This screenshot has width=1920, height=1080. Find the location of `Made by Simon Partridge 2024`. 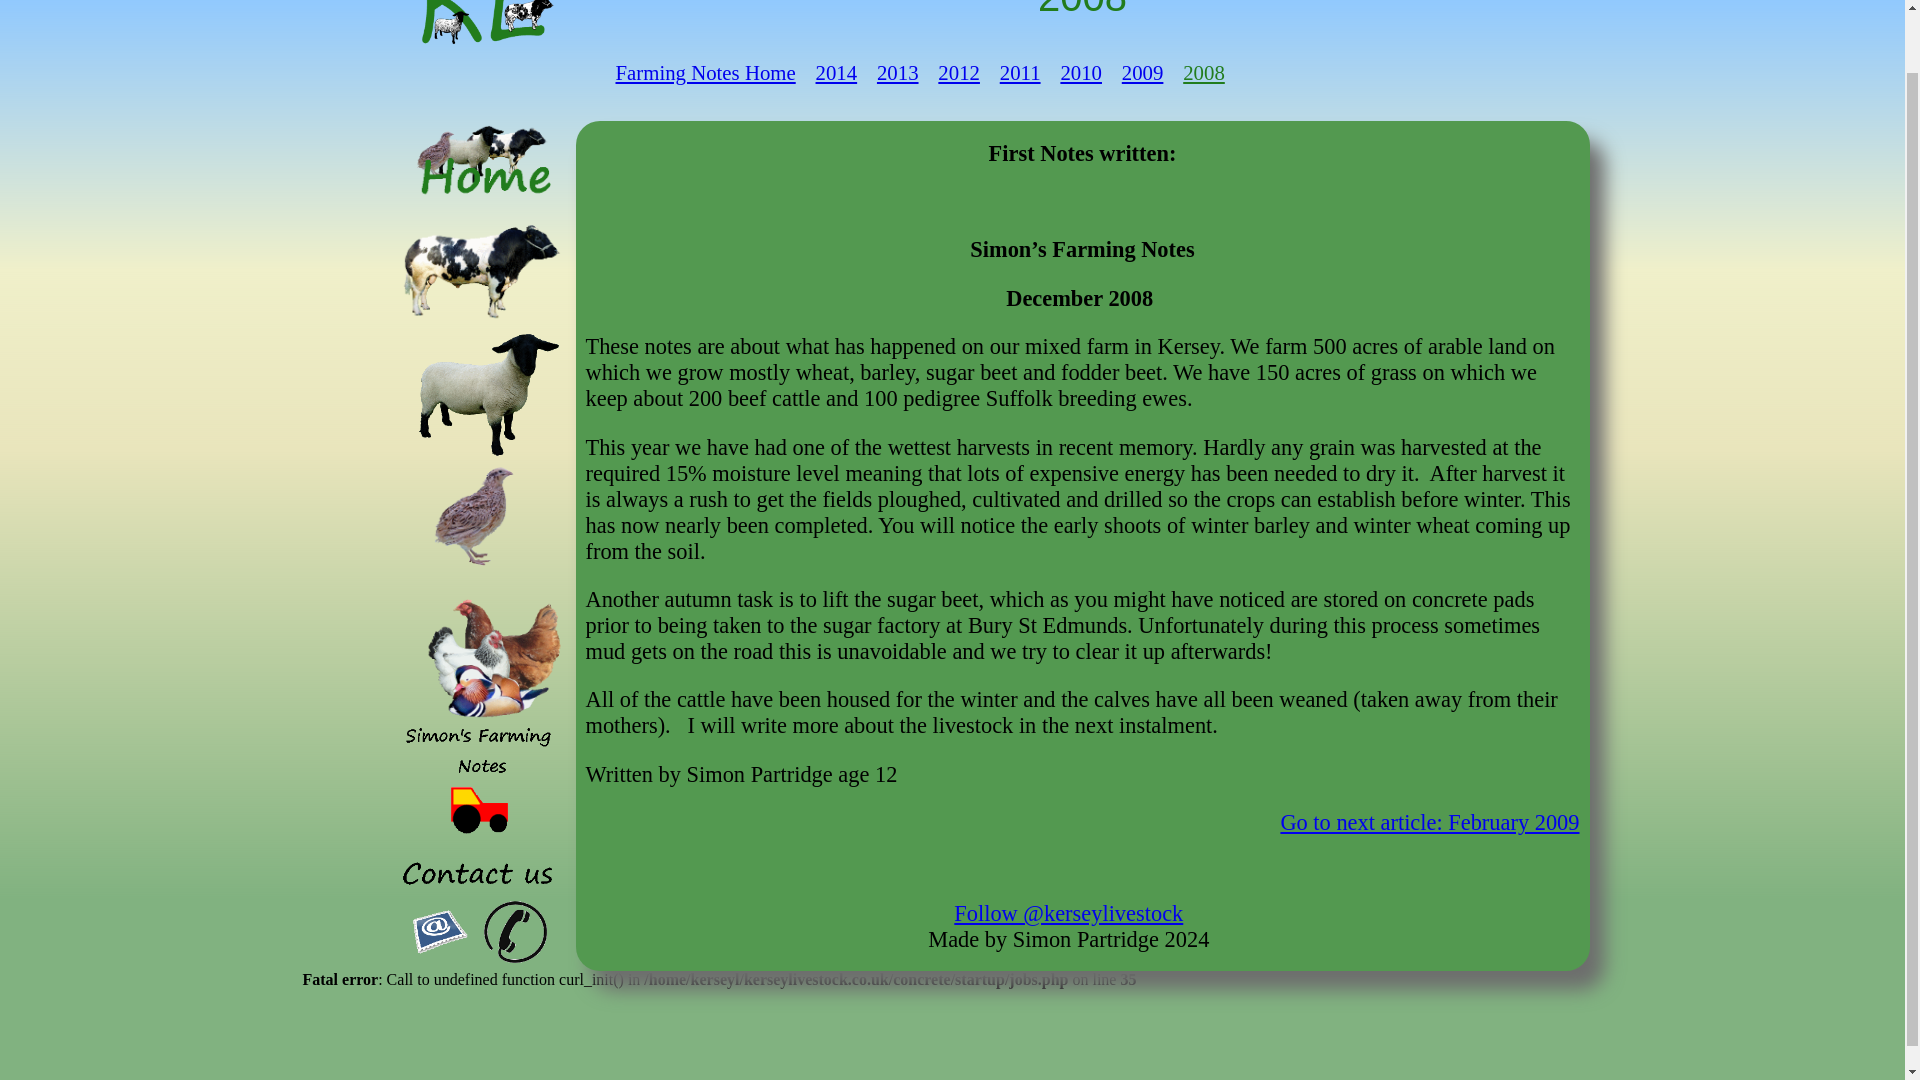

Made by Simon Partridge 2024 is located at coordinates (1068, 938).